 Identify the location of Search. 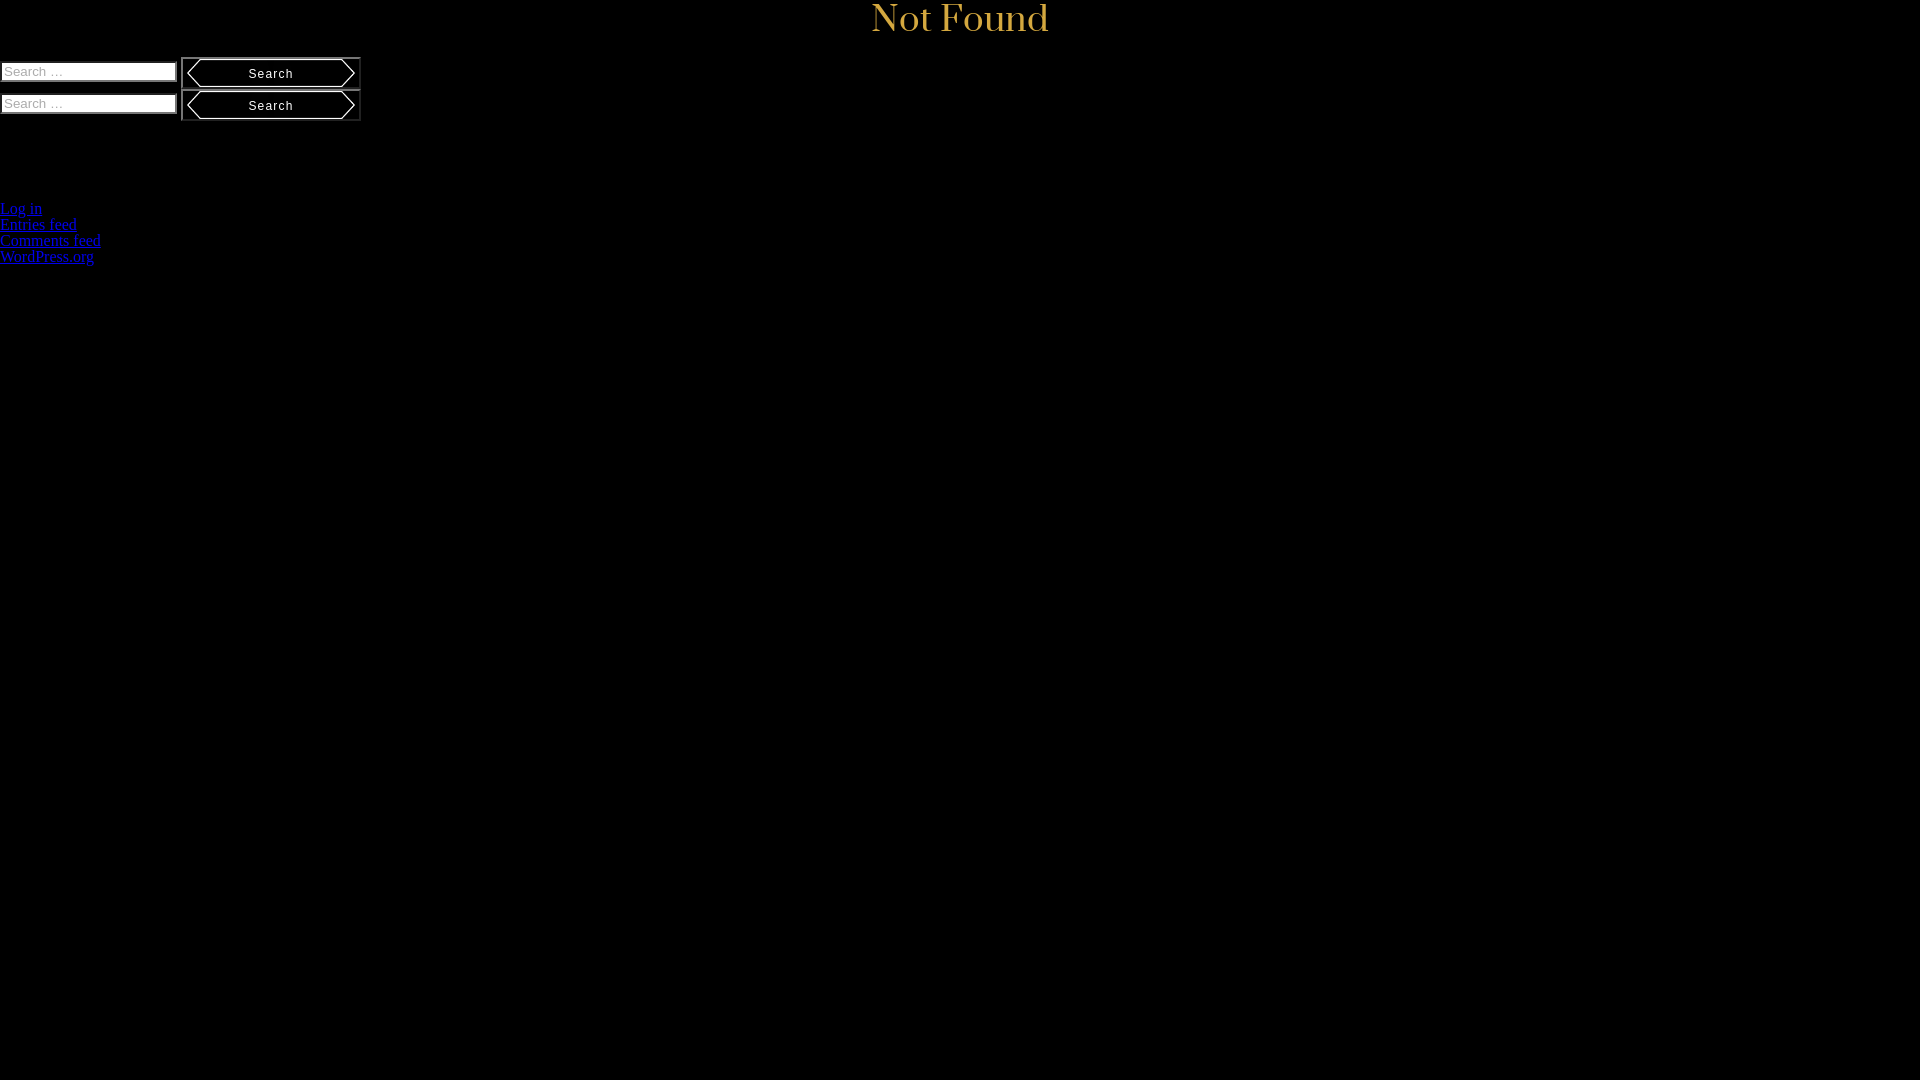
(271, 73).